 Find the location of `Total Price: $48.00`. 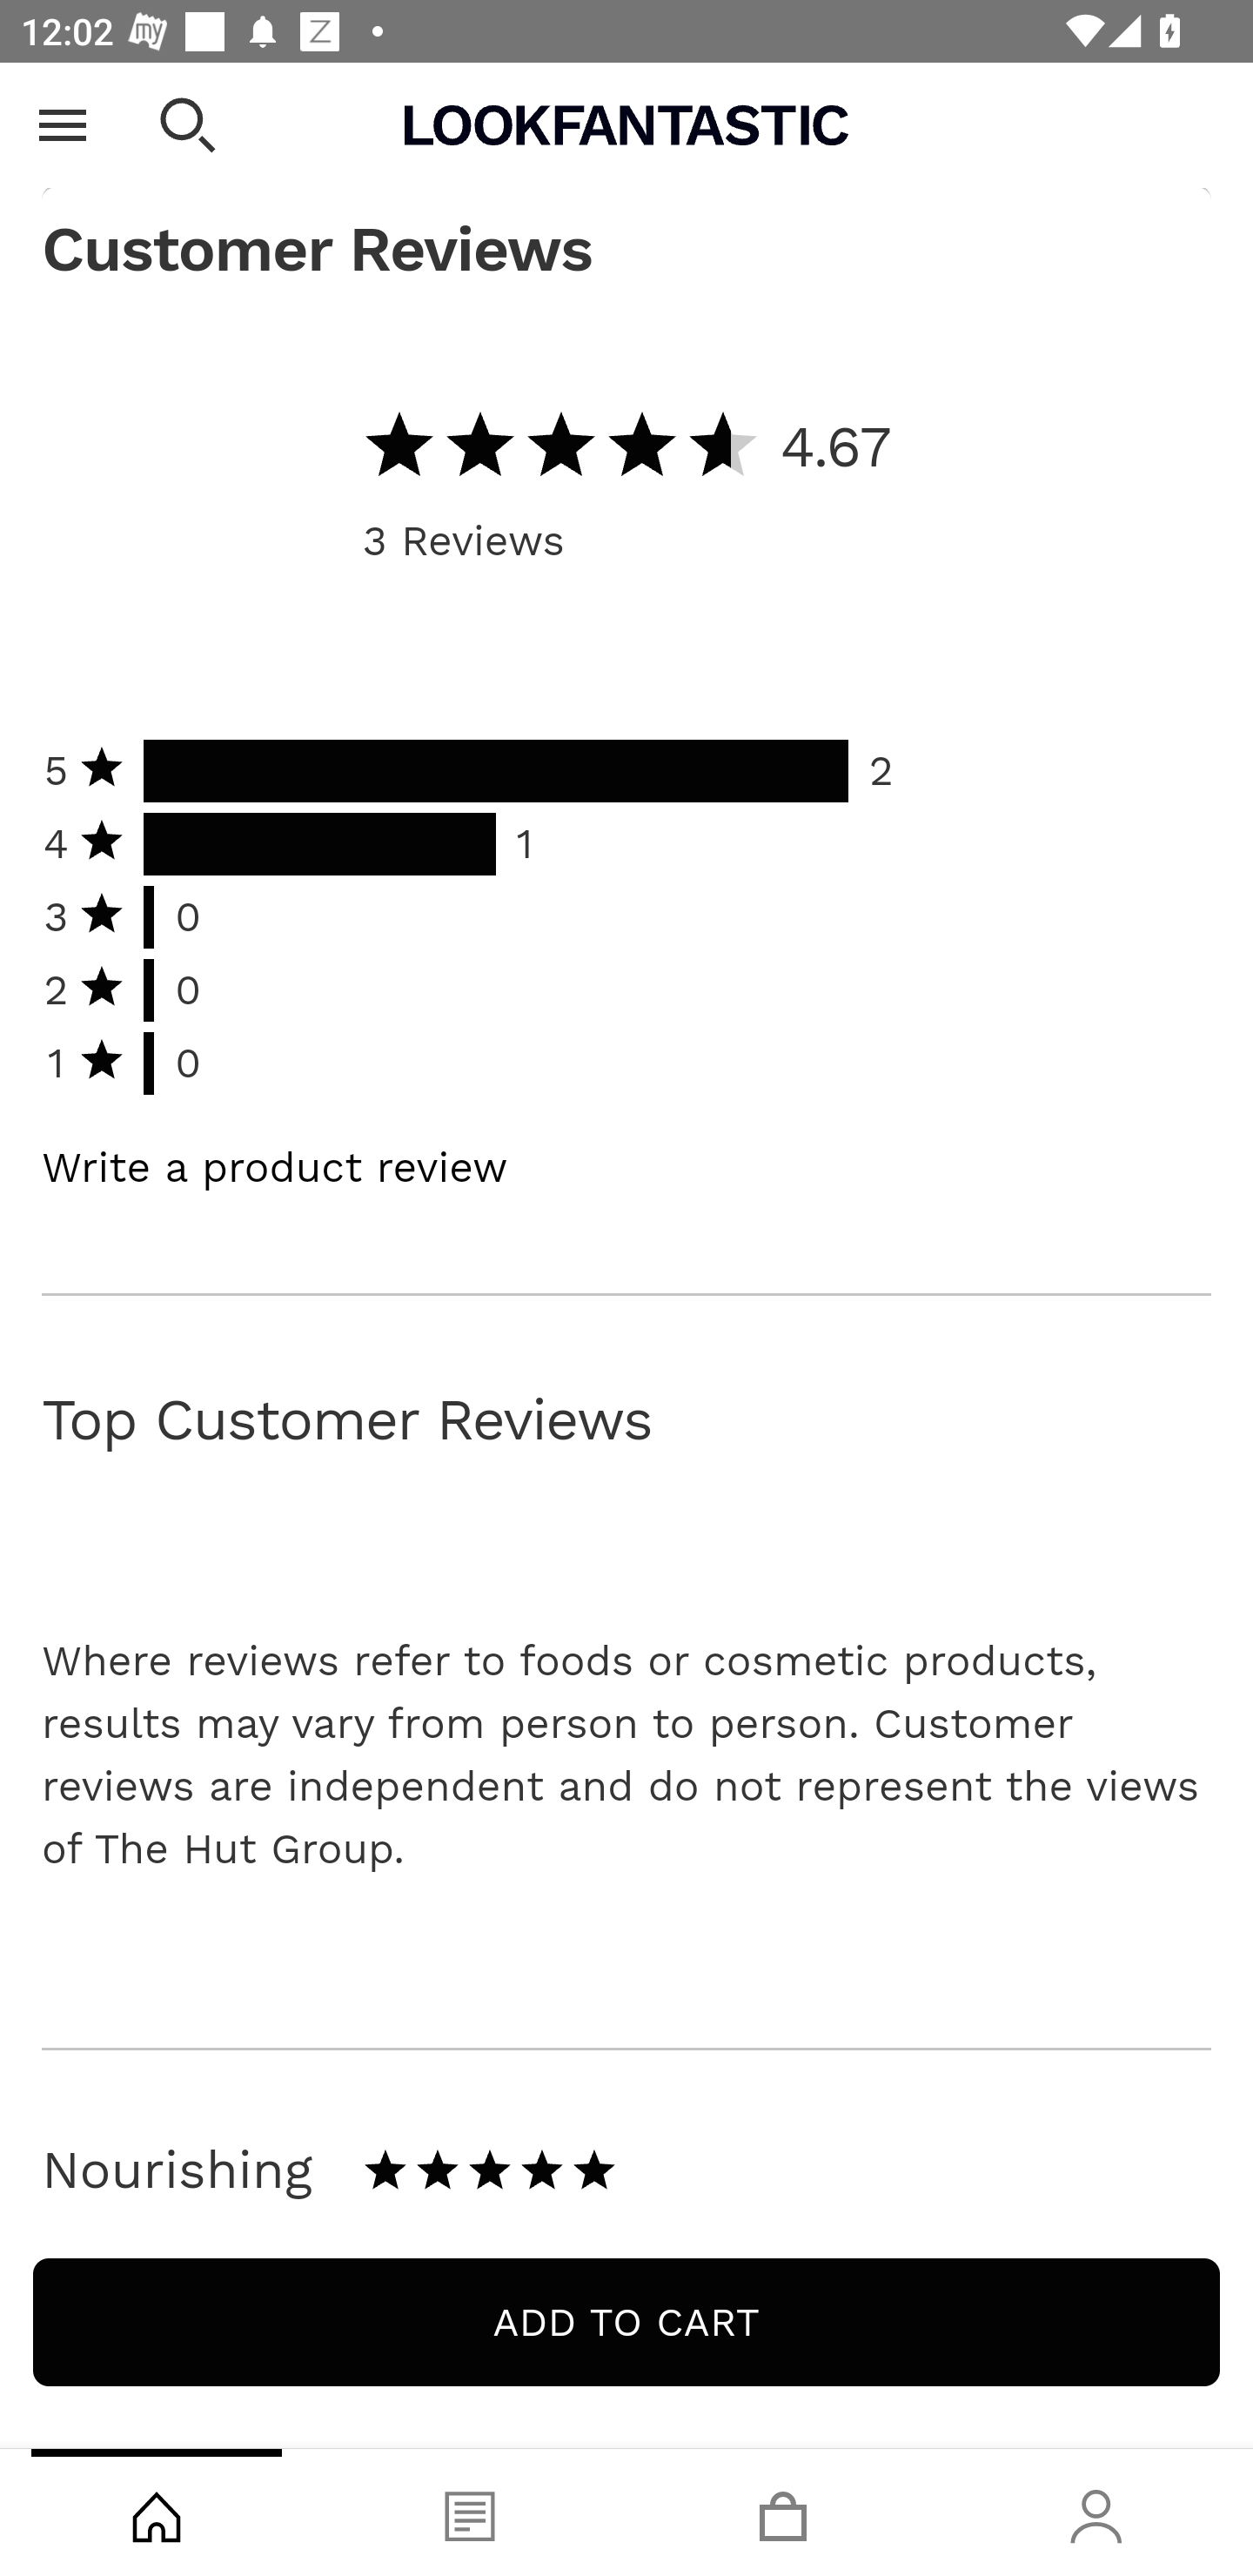

Total Price: $48.00 is located at coordinates (626, 110).